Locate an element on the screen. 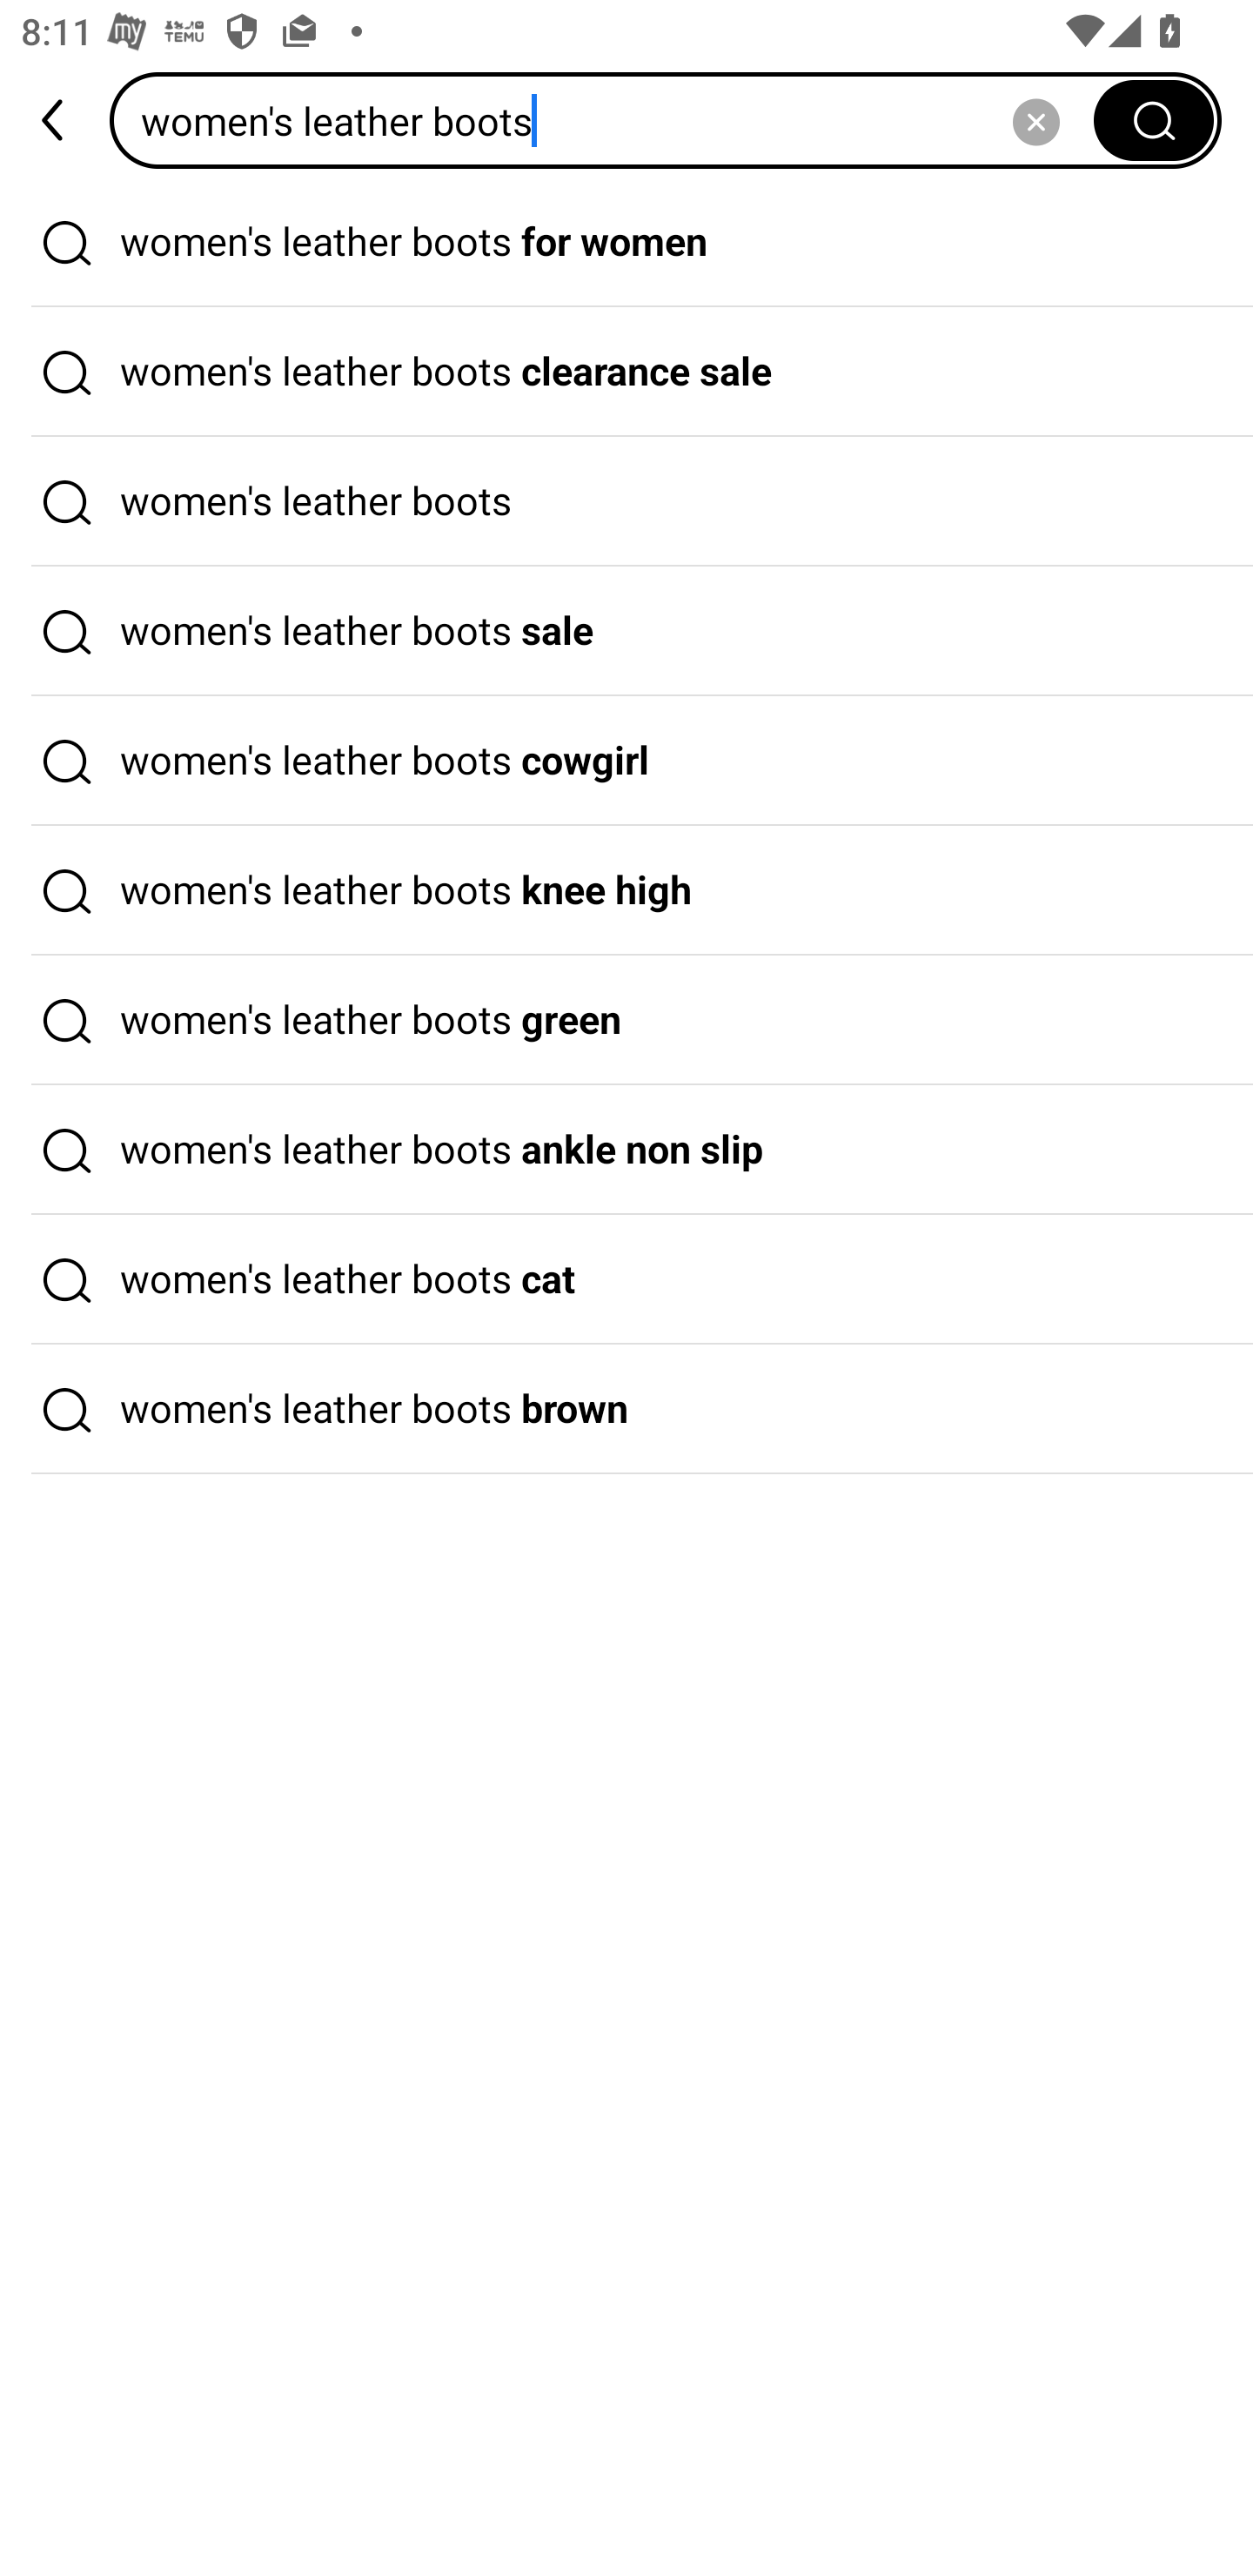 This screenshot has height=2576, width=1253. women's leather boots is located at coordinates (612, 120).